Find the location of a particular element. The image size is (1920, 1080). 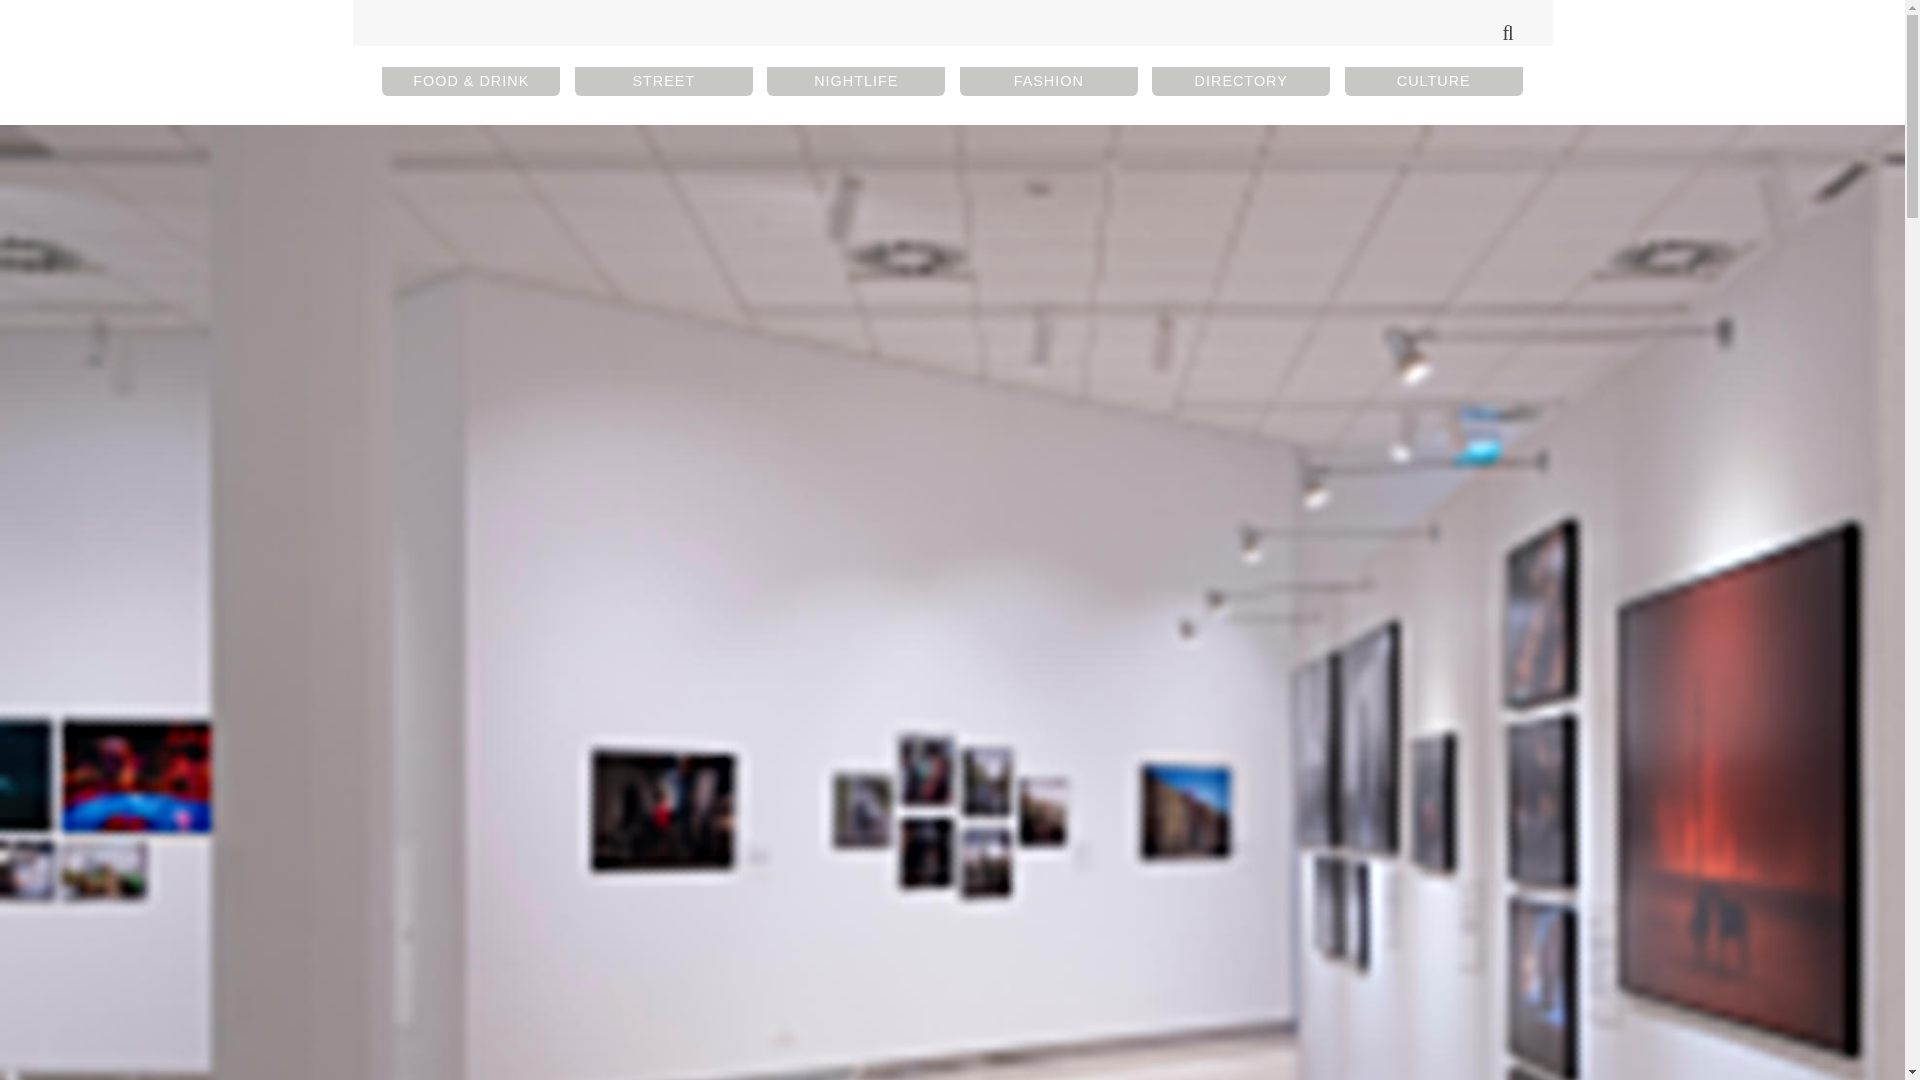

NIGHTLIFE is located at coordinates (855, 81).